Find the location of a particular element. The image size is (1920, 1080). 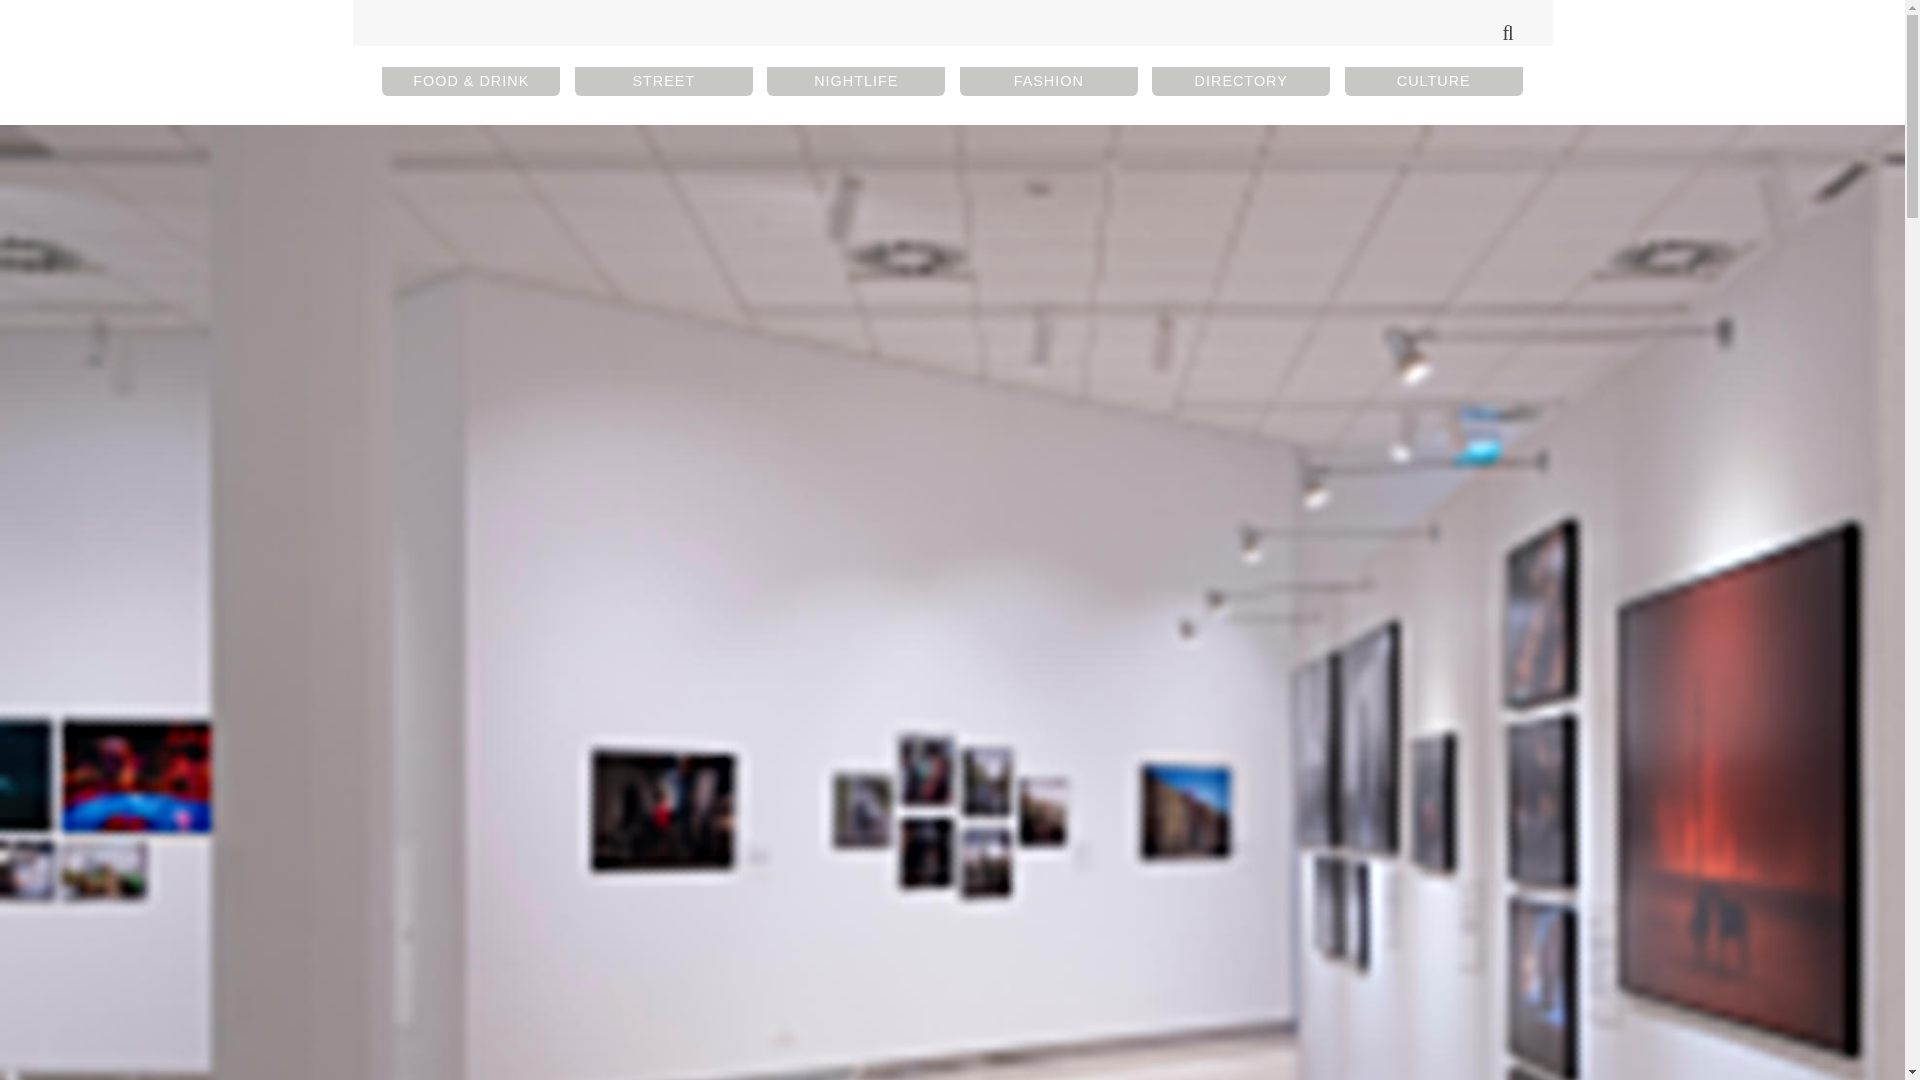

NIGHTLIFE is located at coordinates (855, 81).